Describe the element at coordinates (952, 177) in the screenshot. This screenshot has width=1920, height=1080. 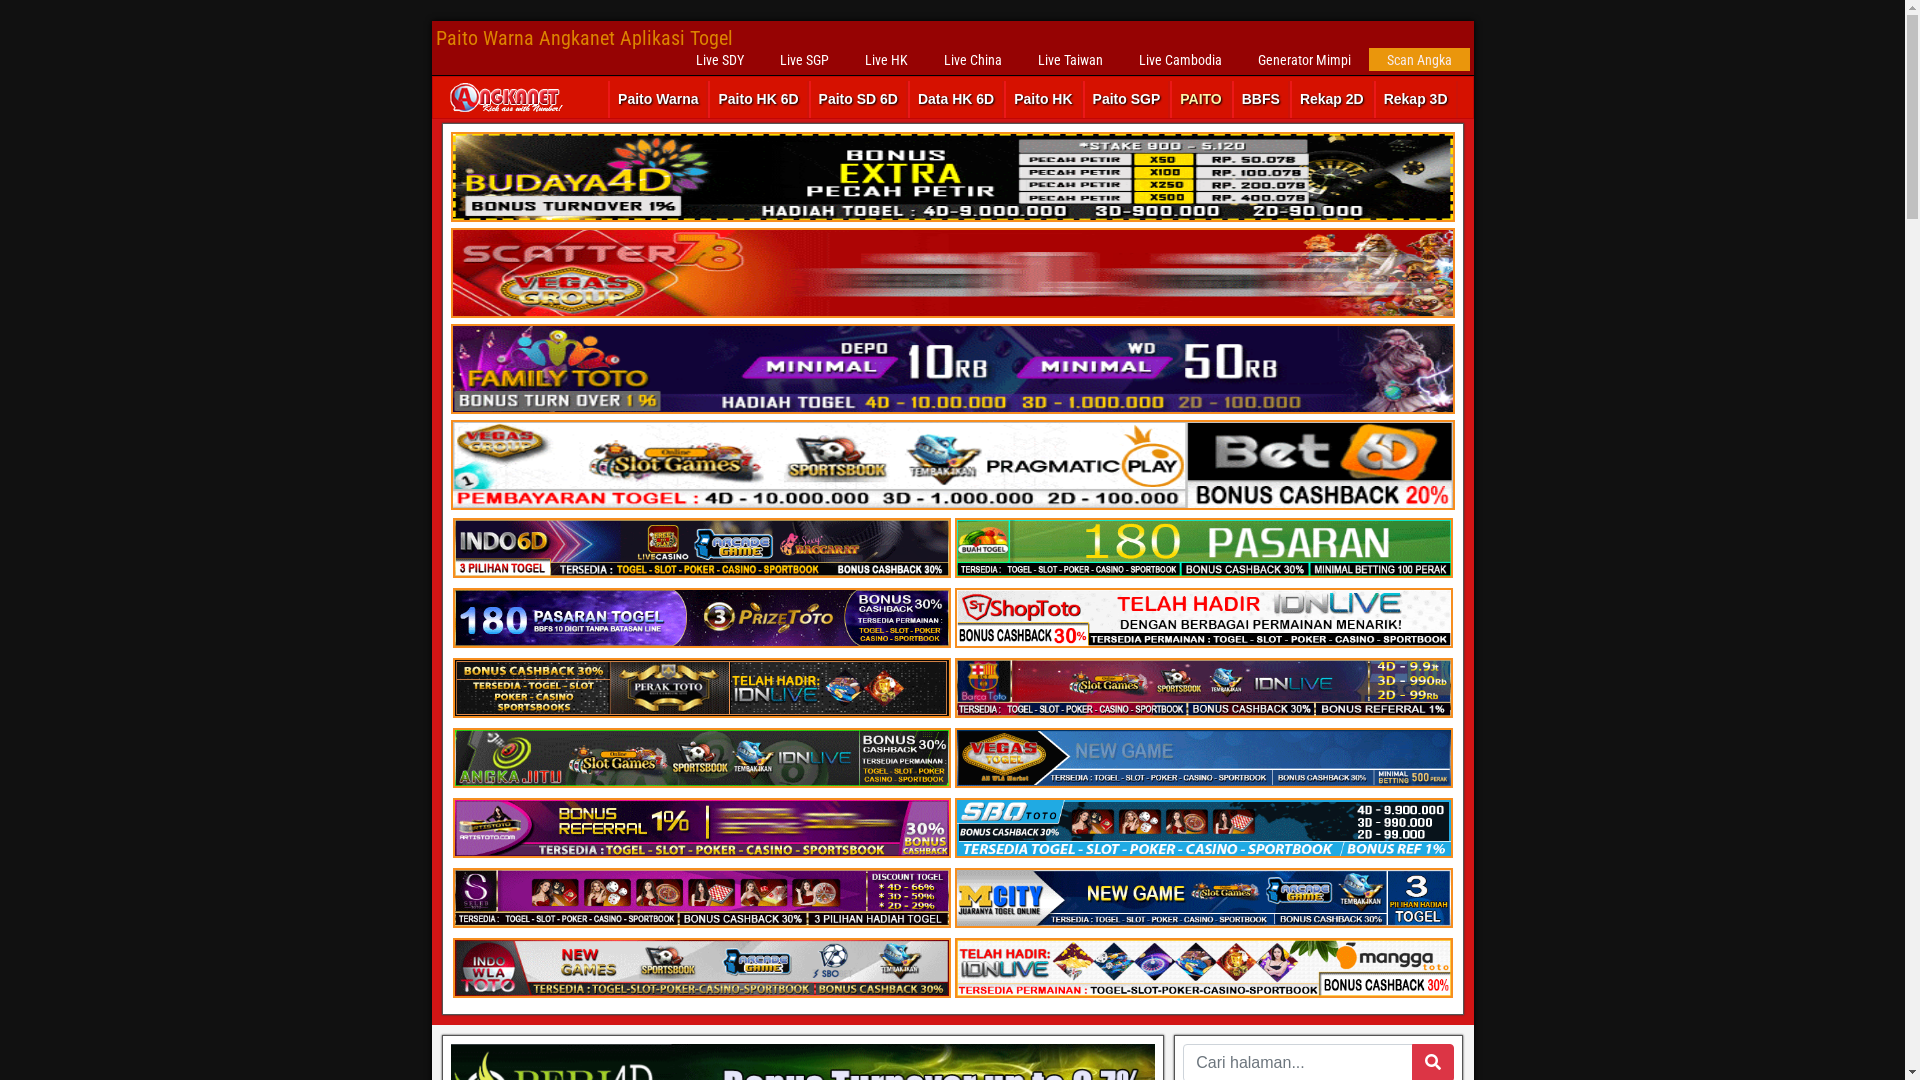
I see `Bandar Judi Online Terpercaya FAMILYTOTO` at that location.